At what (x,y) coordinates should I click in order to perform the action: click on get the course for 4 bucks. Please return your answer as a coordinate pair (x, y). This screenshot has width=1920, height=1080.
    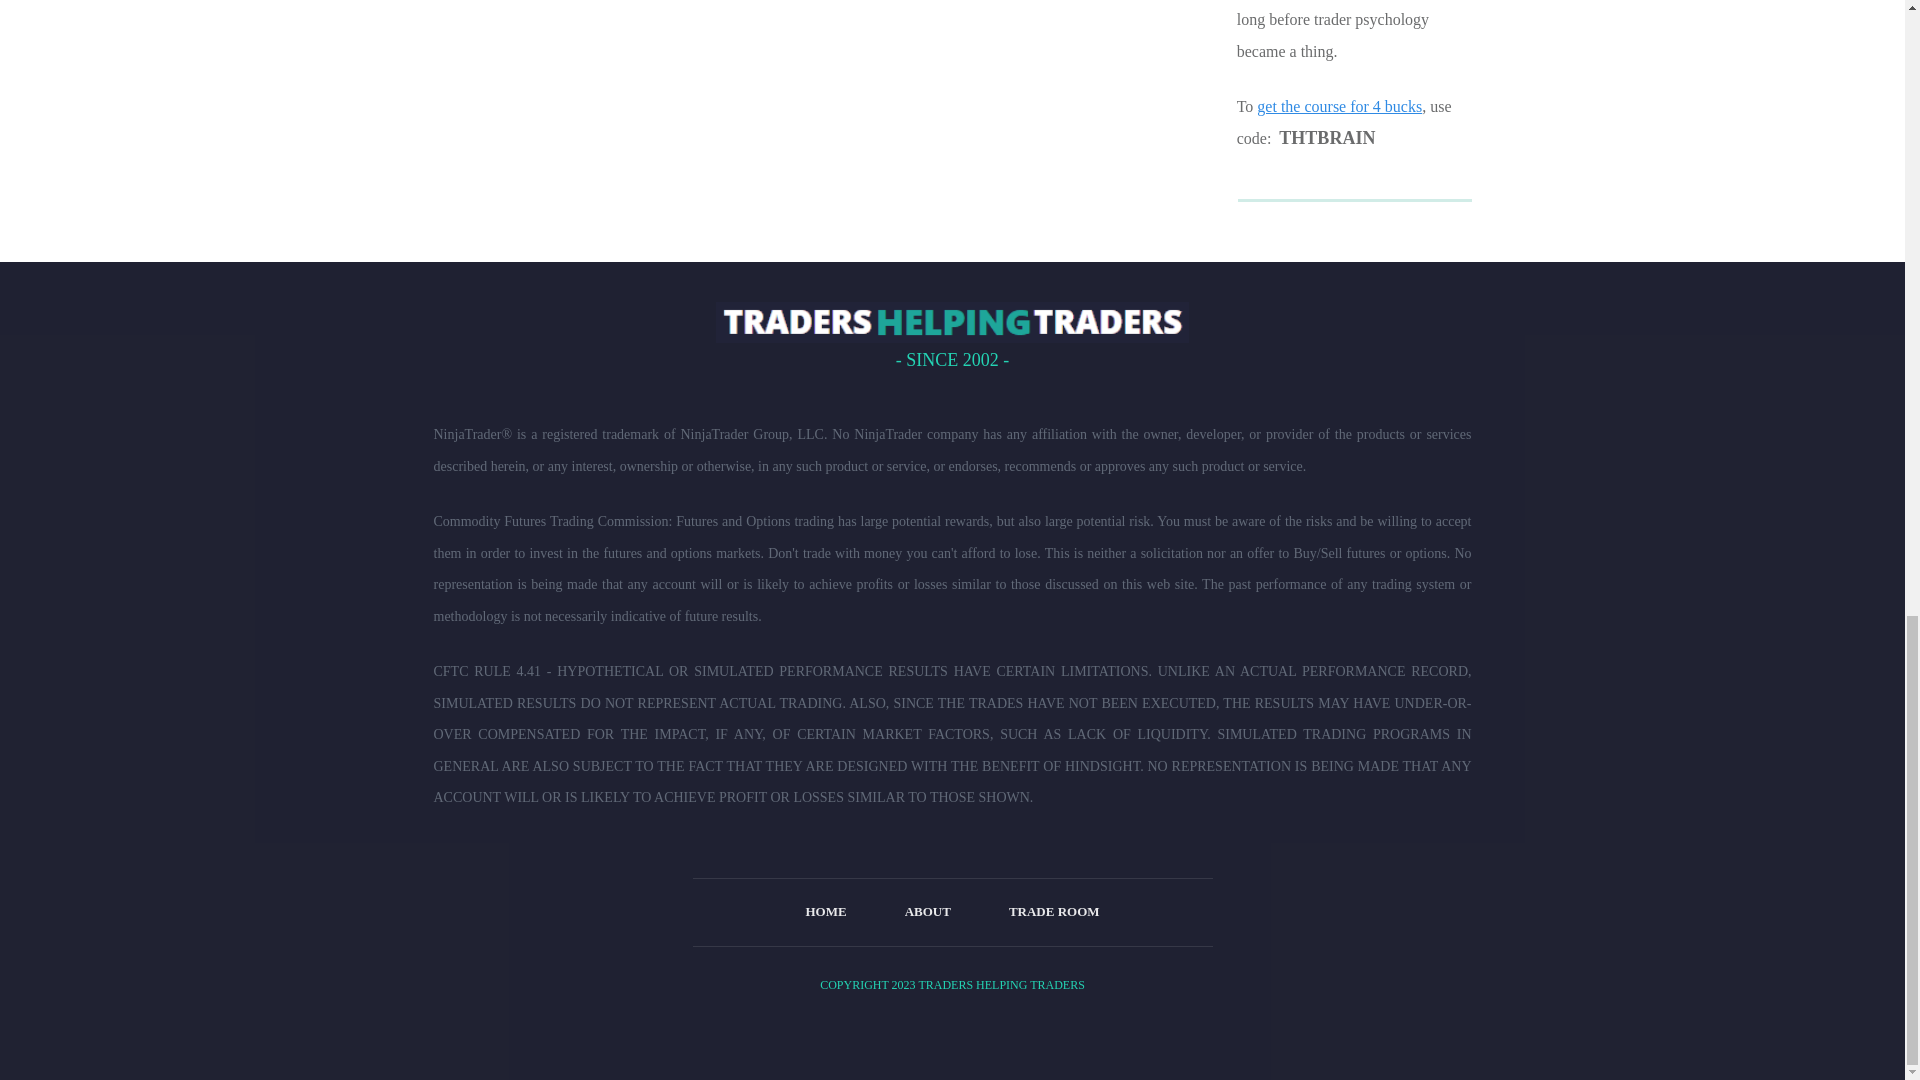
    Looking at the image, I should click on (1340, 106).